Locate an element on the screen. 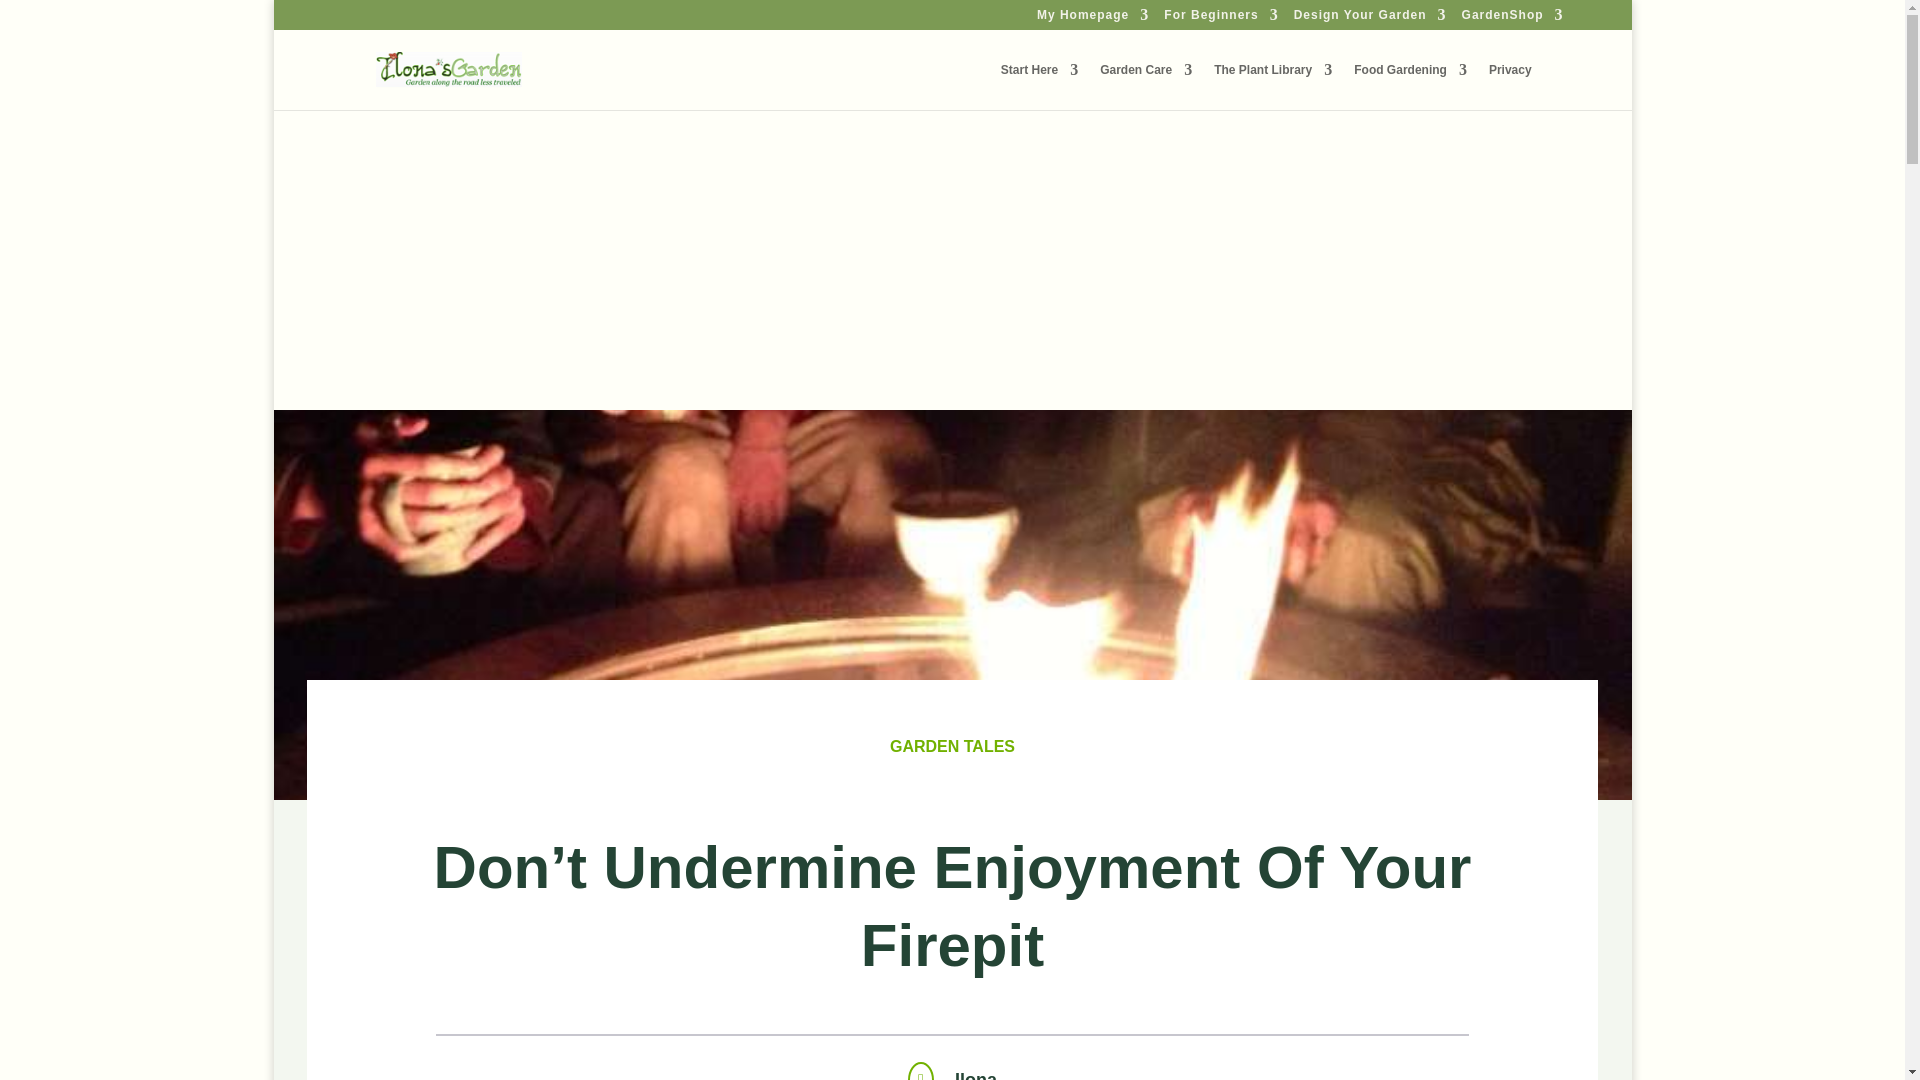 The image size is (1920, 1080). My Homepage is located at coordinates (1092, 19).